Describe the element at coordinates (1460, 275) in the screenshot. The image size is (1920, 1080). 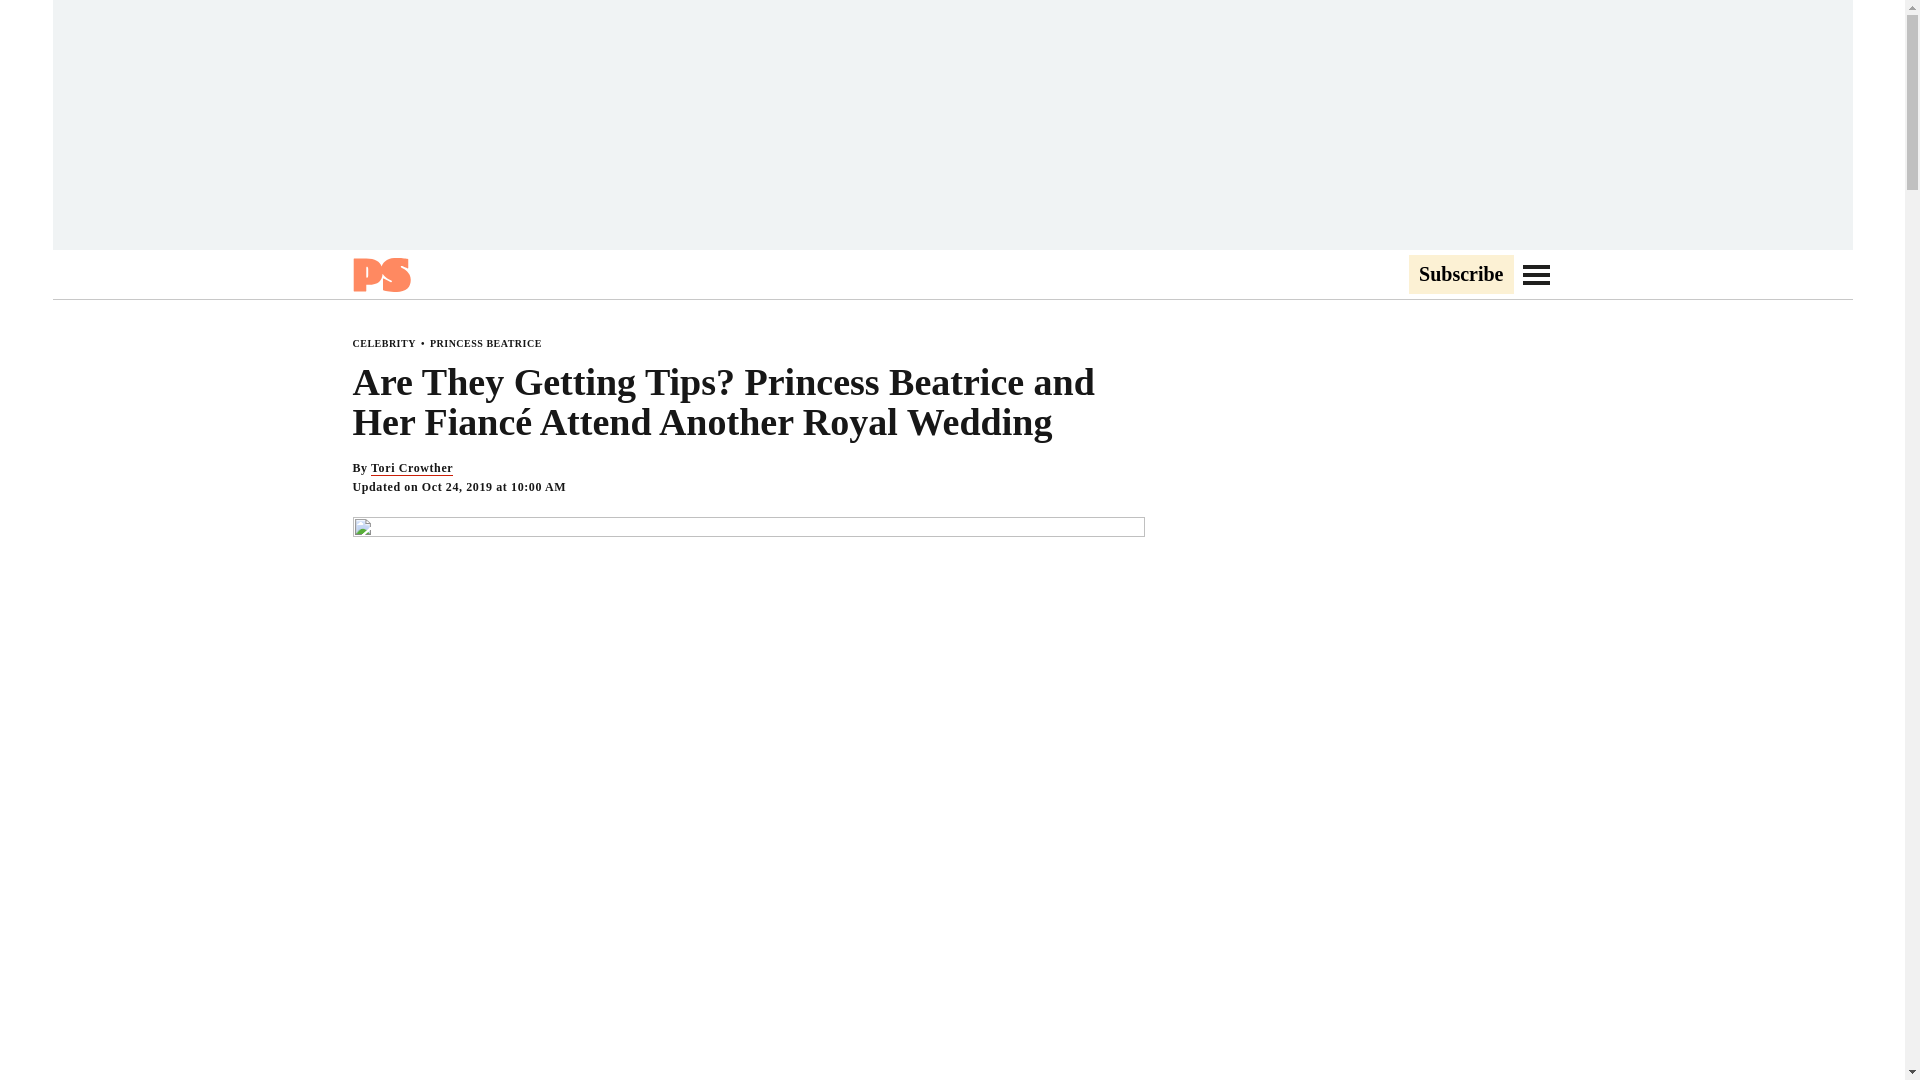
I see `Subscribe` at that location.